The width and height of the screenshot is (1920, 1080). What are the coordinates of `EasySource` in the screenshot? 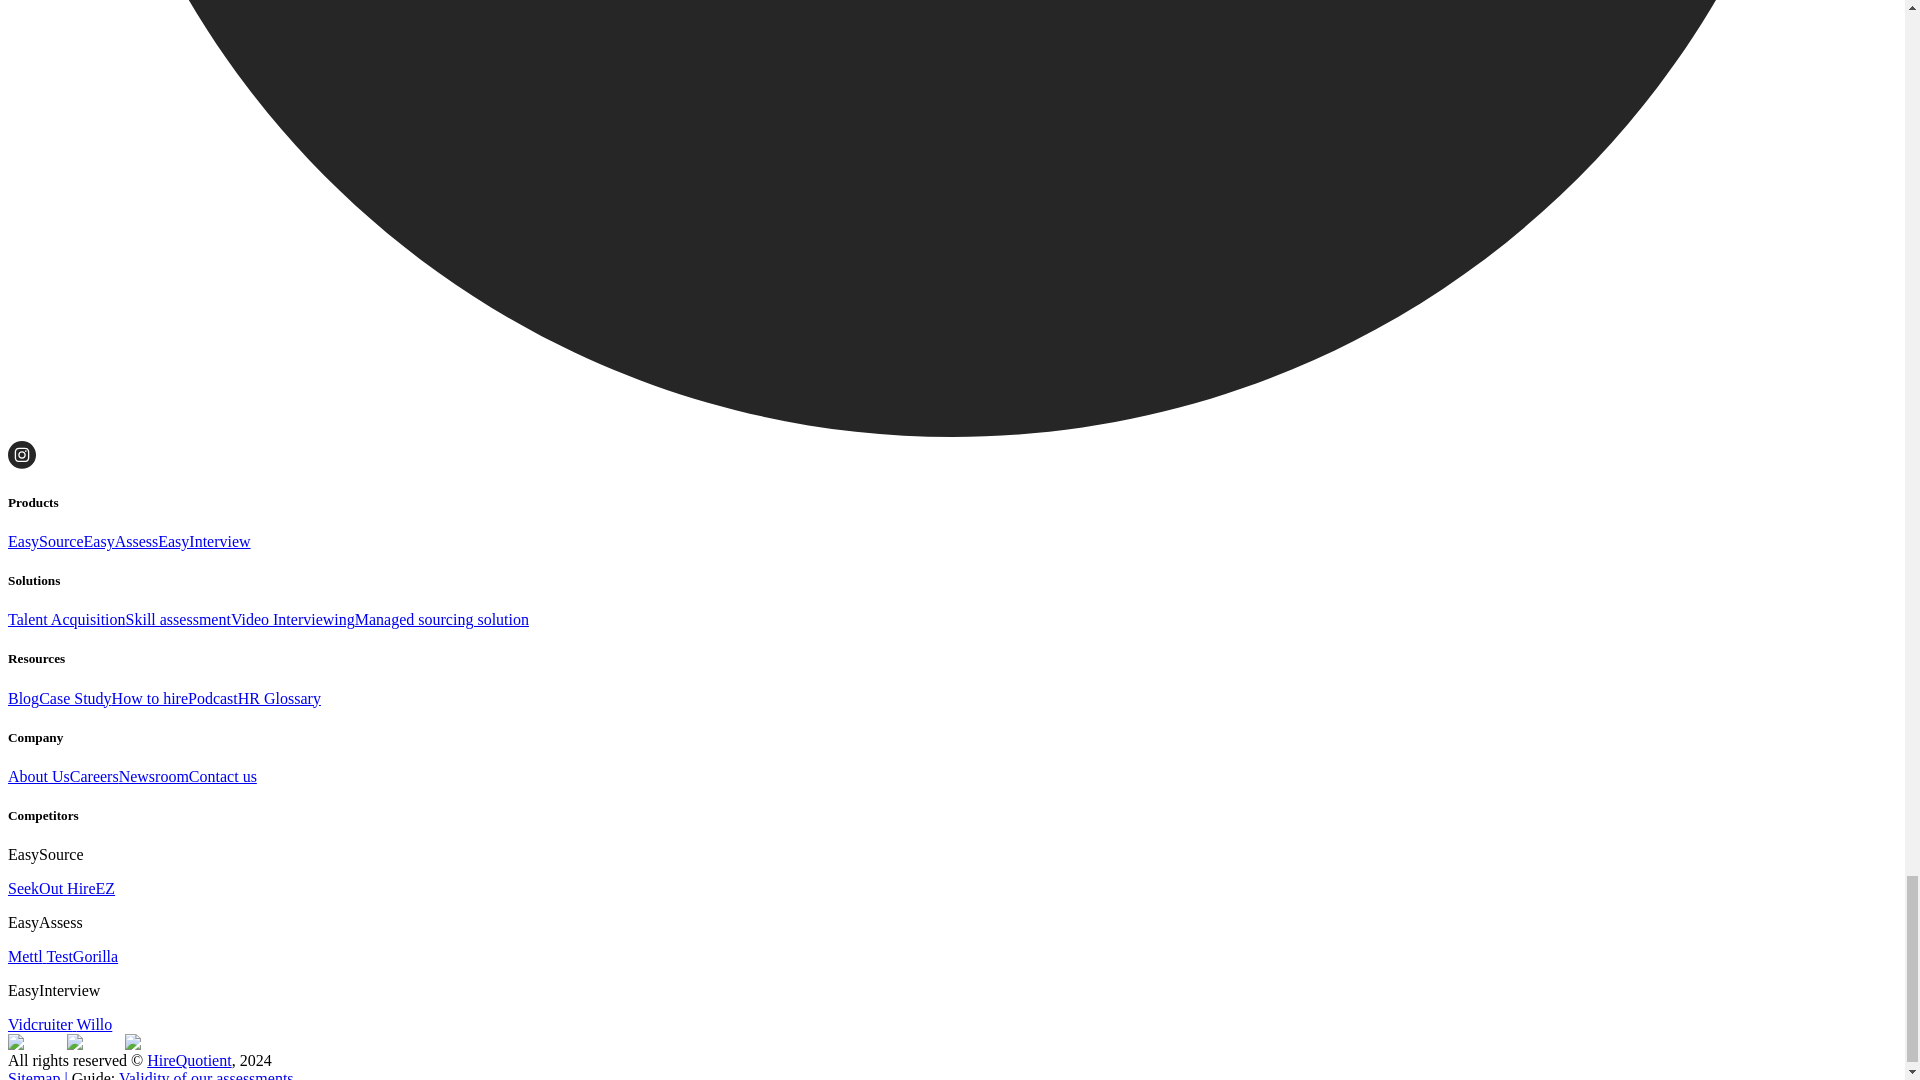 It's located at (46, 541).